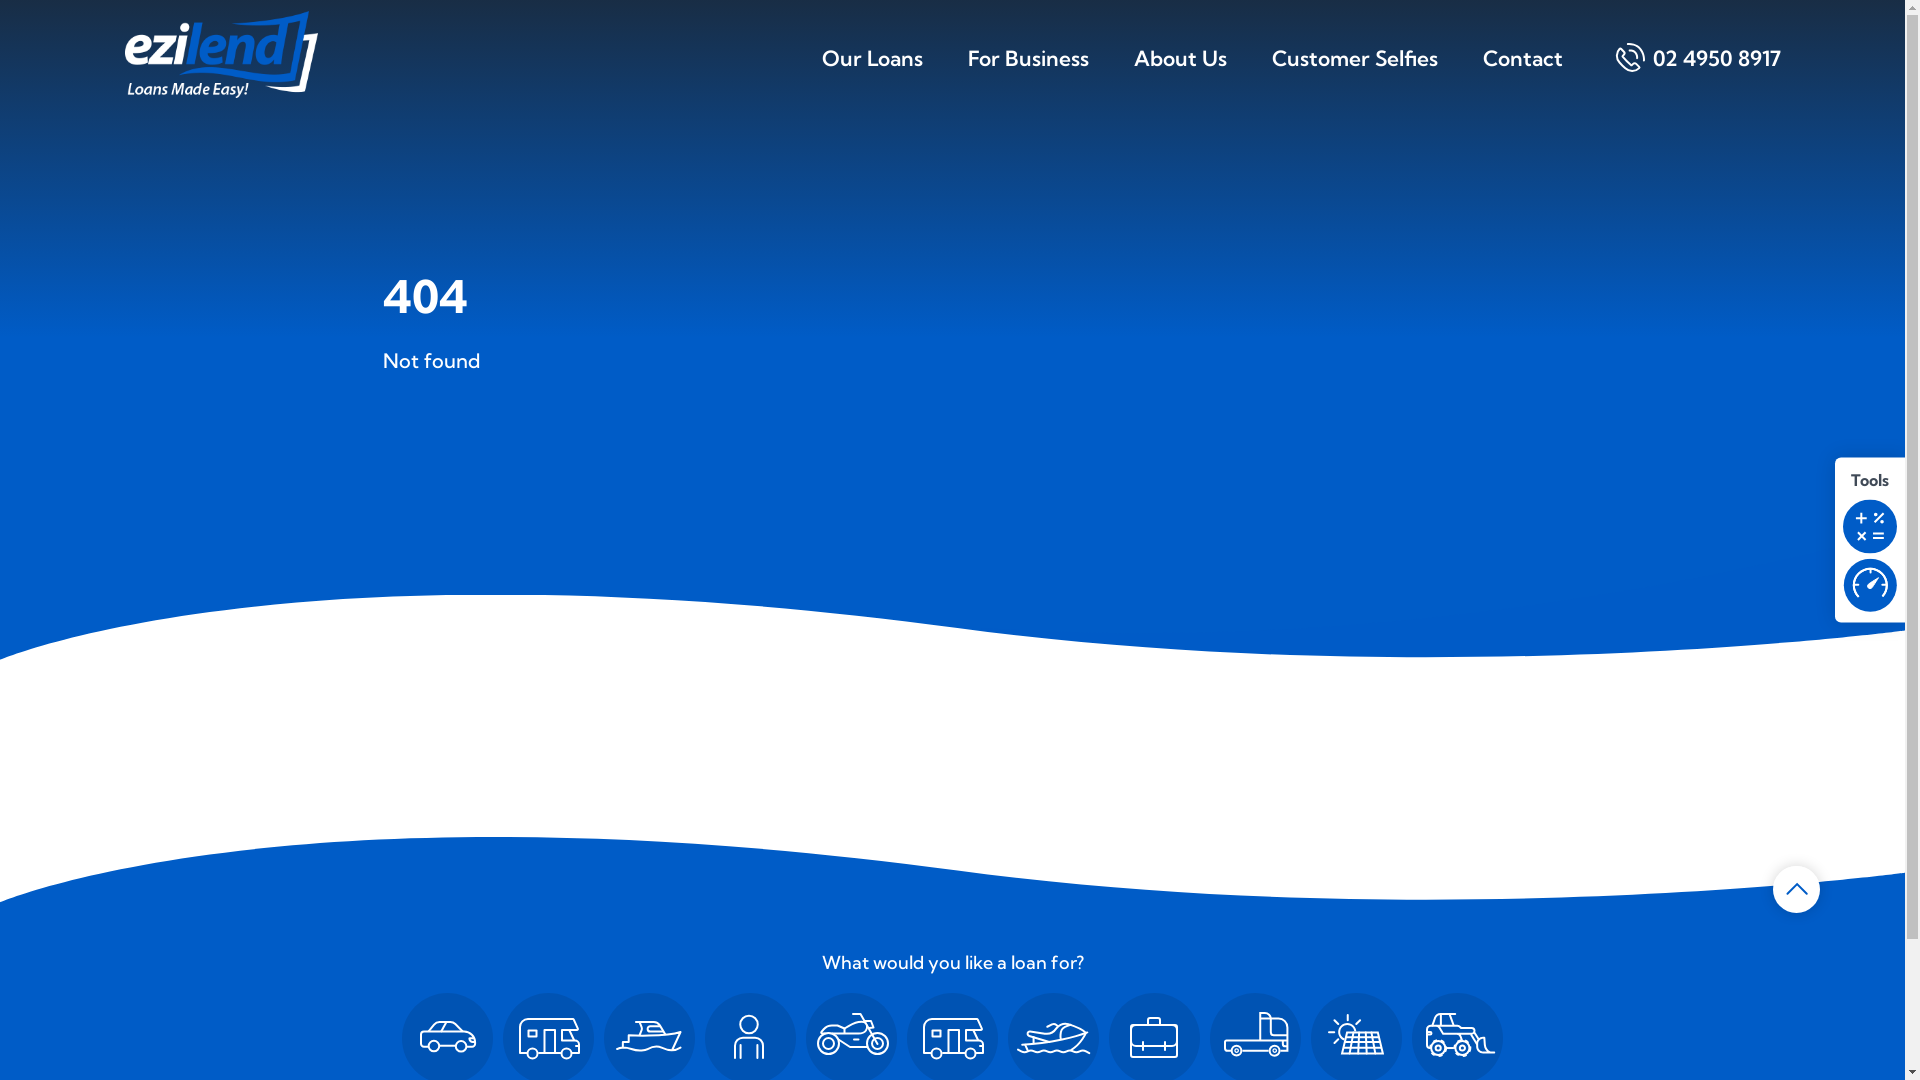  Describe the element at coordinates (1706, 74) in the screenshot. I see `02 4950 8917` at that location.